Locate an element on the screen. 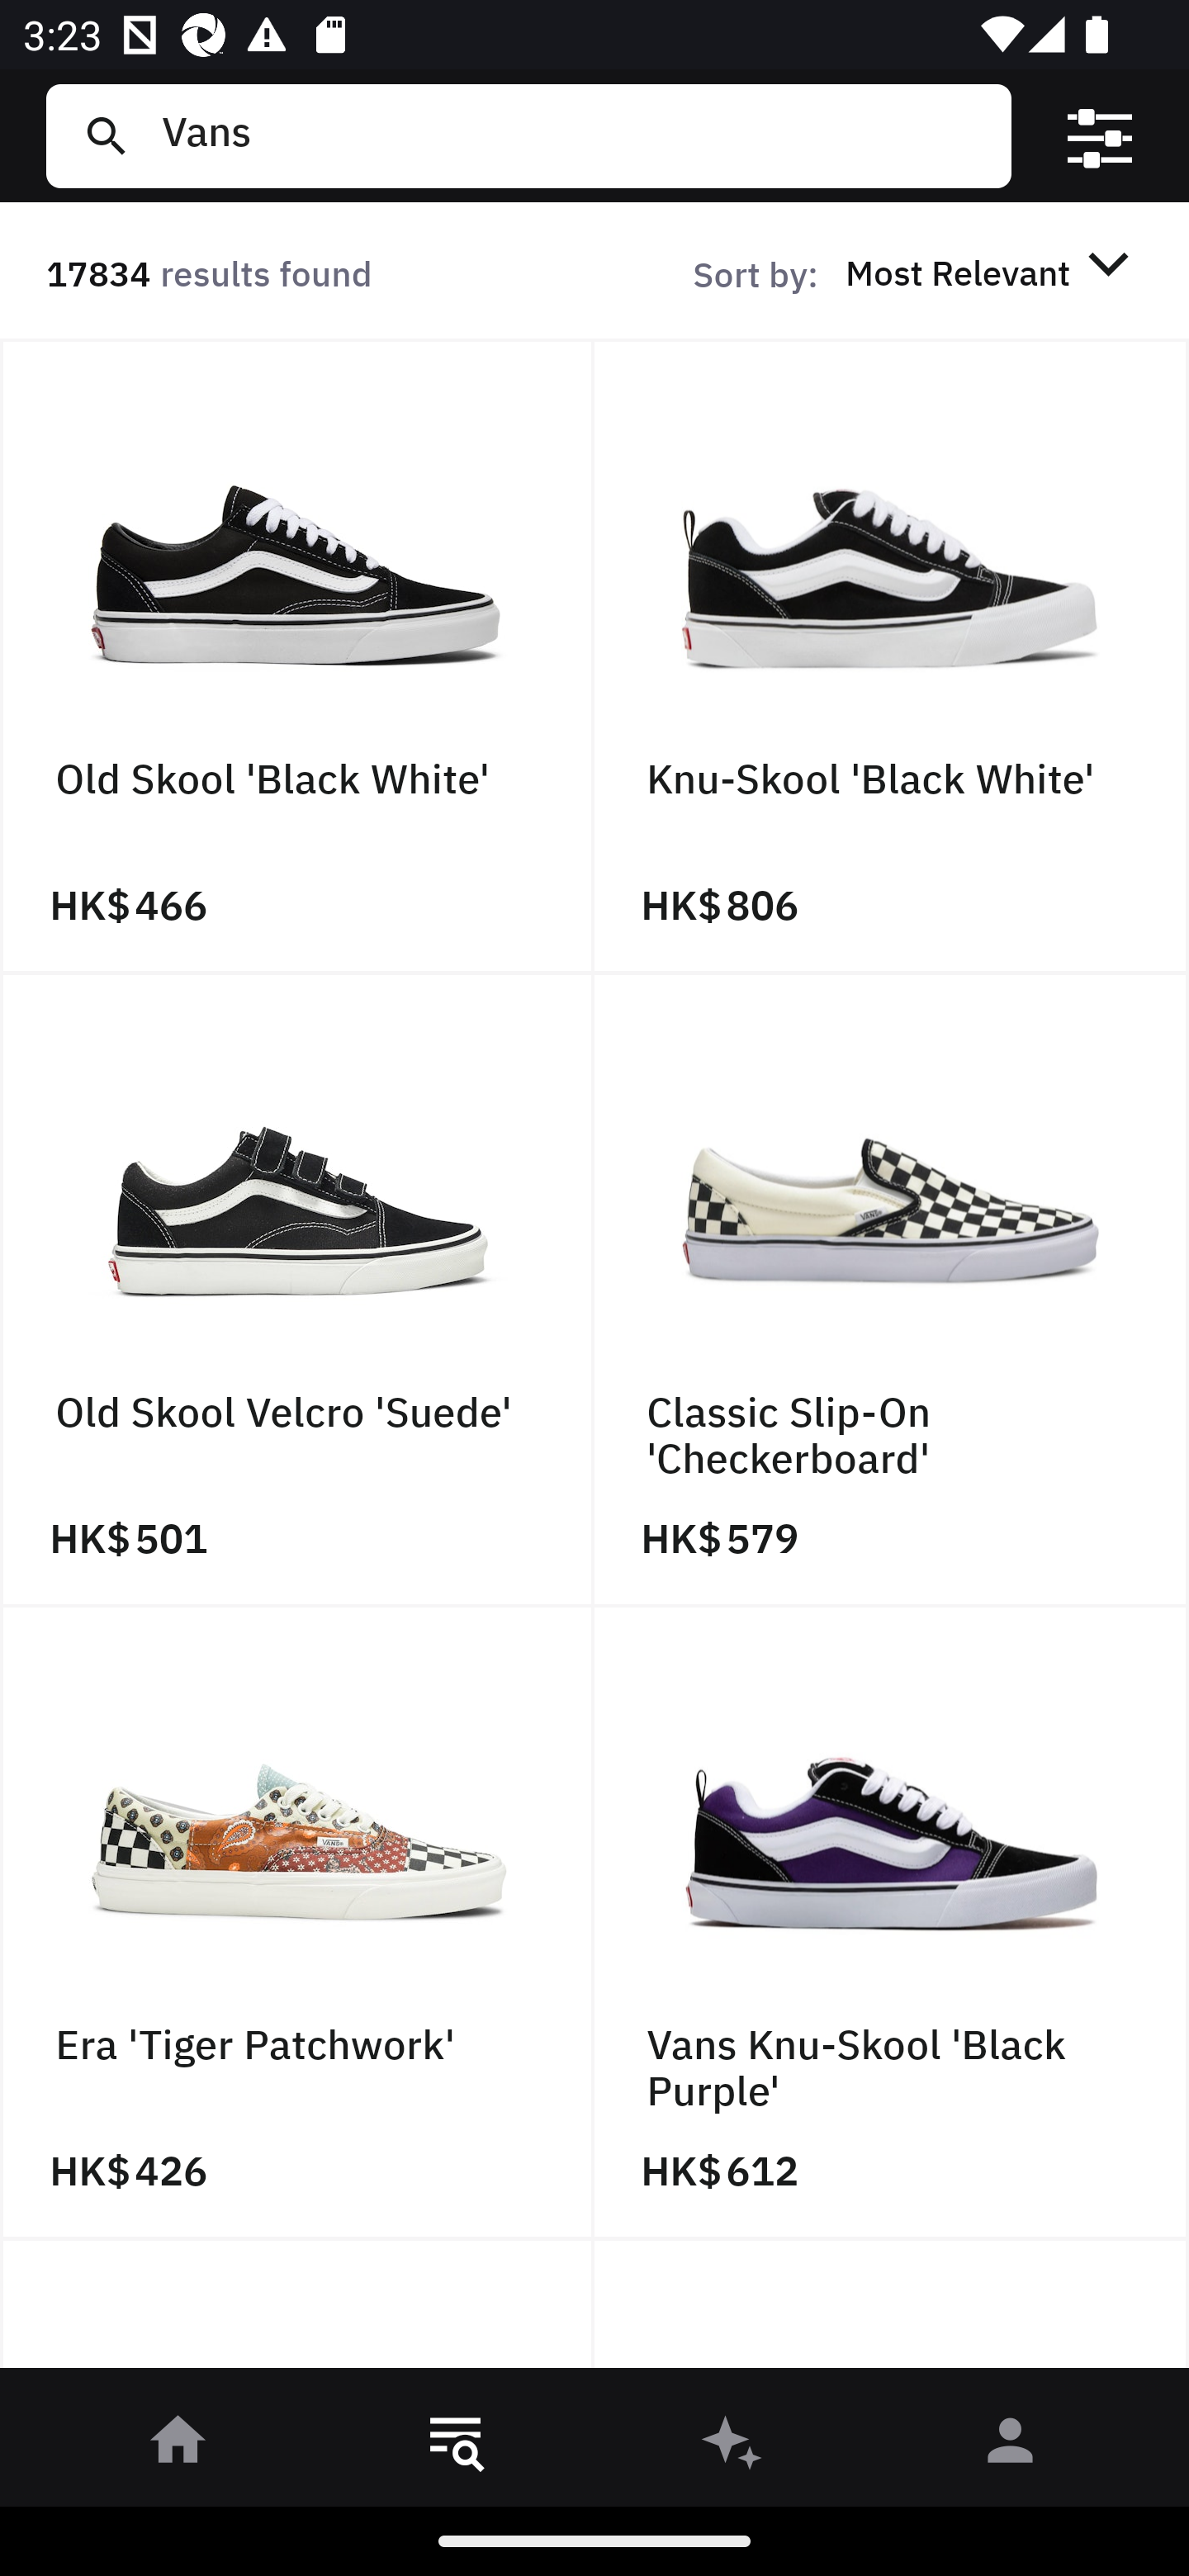   is located at coordinates (1100, 136).